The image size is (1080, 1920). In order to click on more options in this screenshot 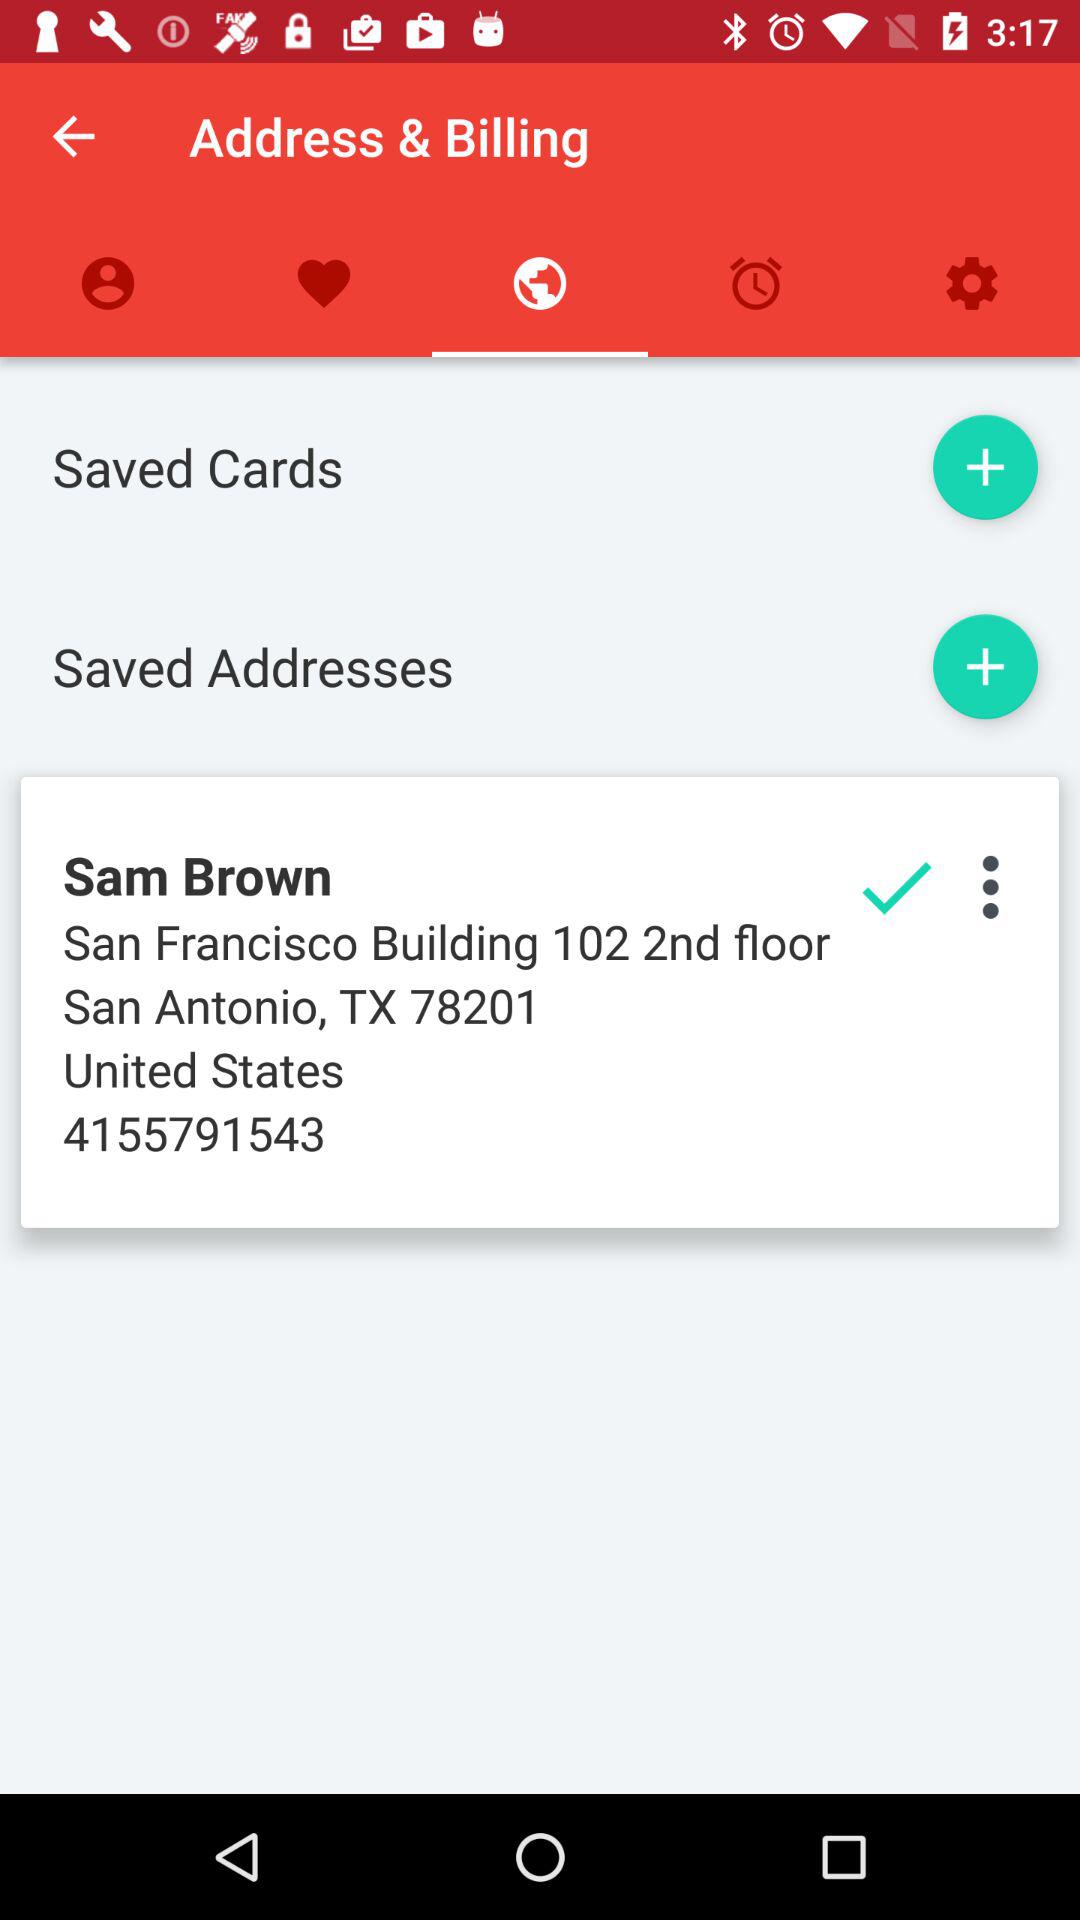, I will do `click(990, 887)`.